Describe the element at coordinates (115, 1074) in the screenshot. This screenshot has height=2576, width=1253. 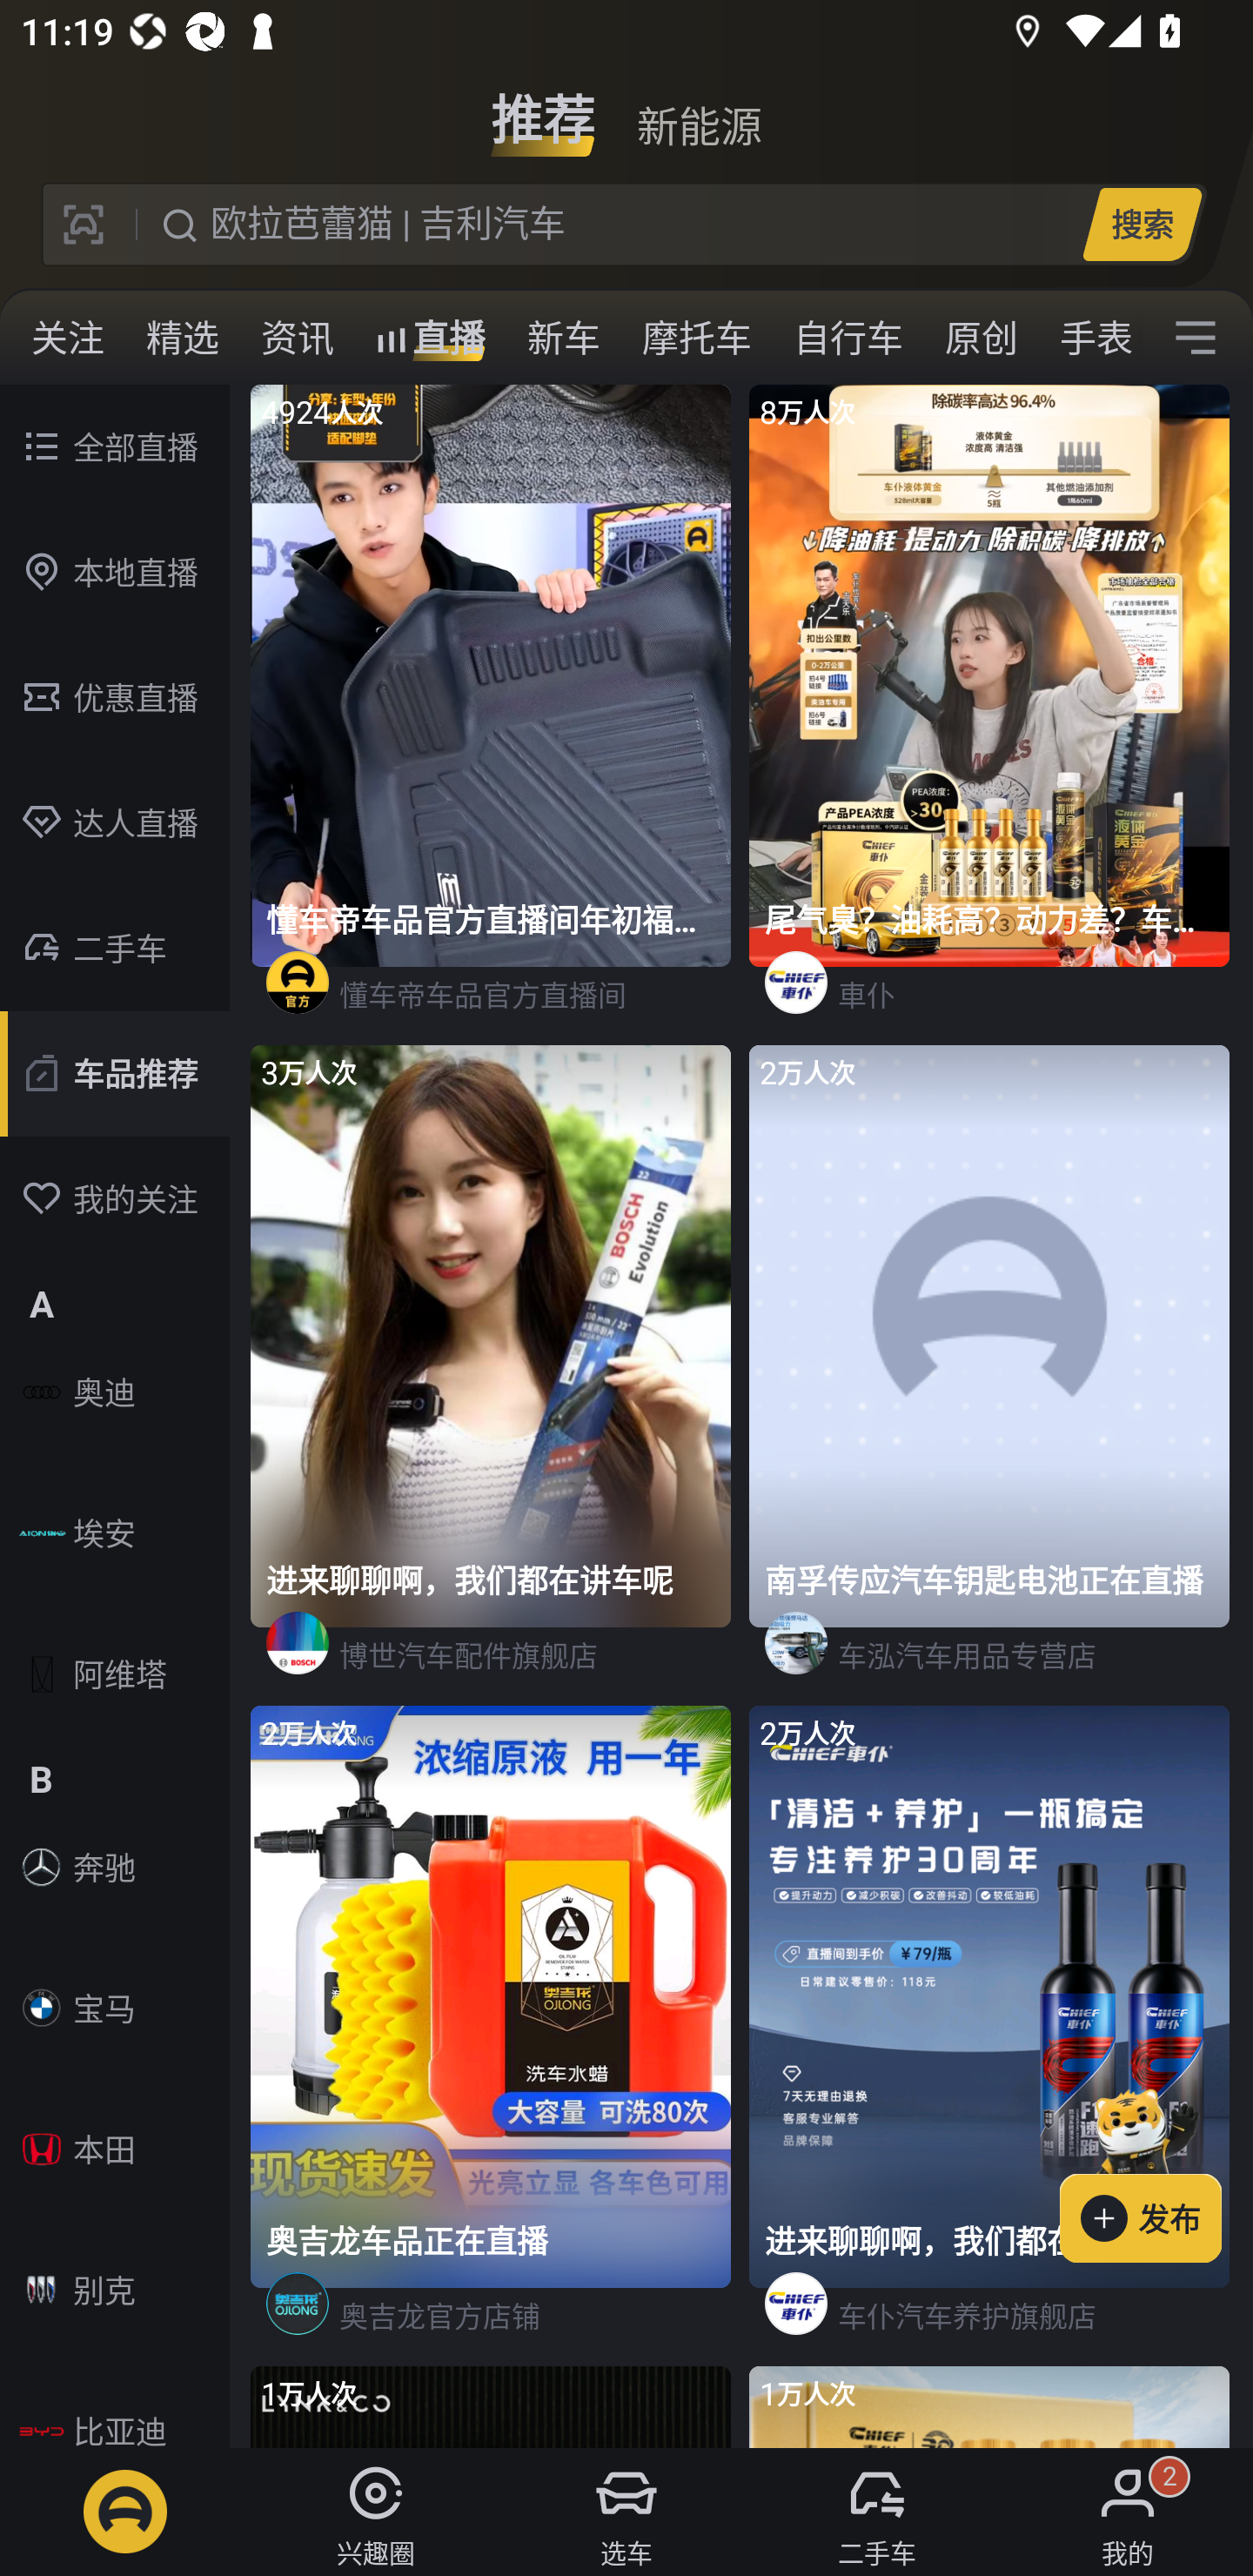
I see `车品推荐` at that location.